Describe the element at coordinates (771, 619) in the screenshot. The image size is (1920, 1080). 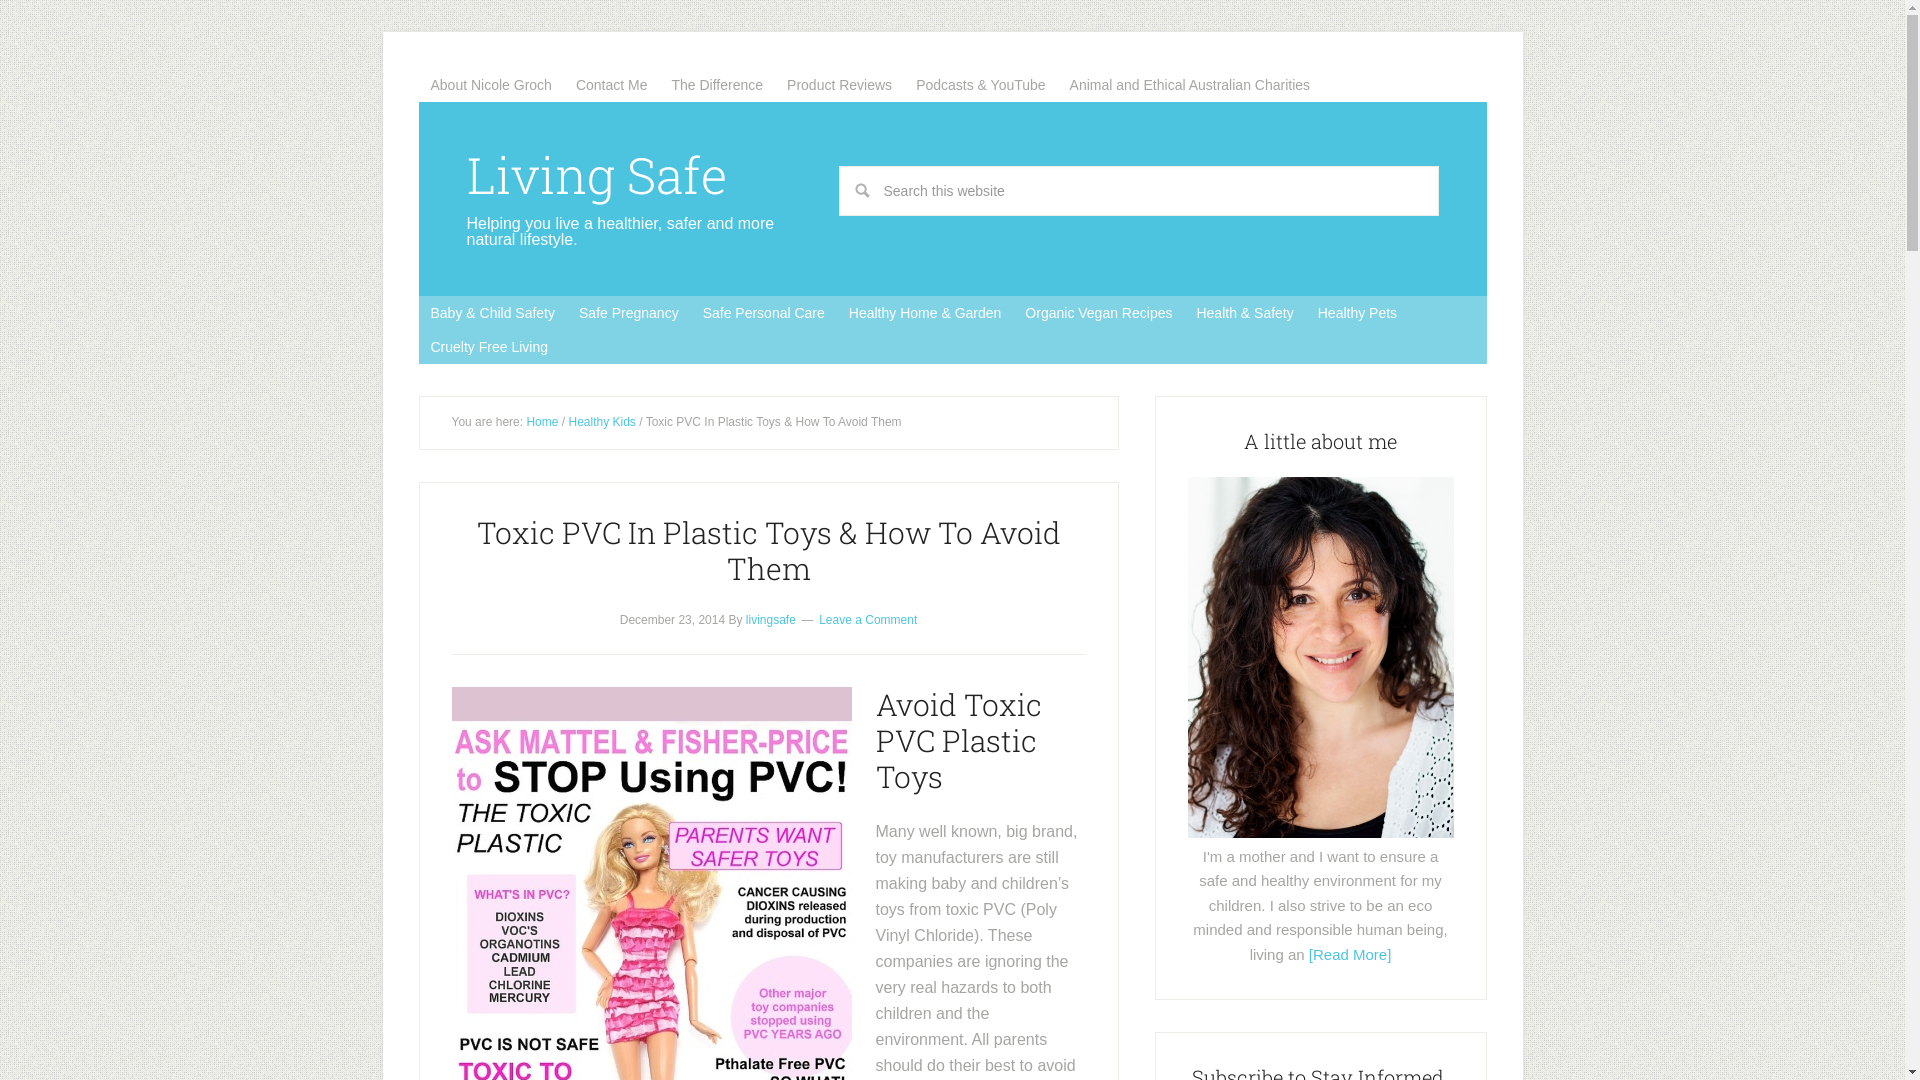
I see `livingsafe` at that location.